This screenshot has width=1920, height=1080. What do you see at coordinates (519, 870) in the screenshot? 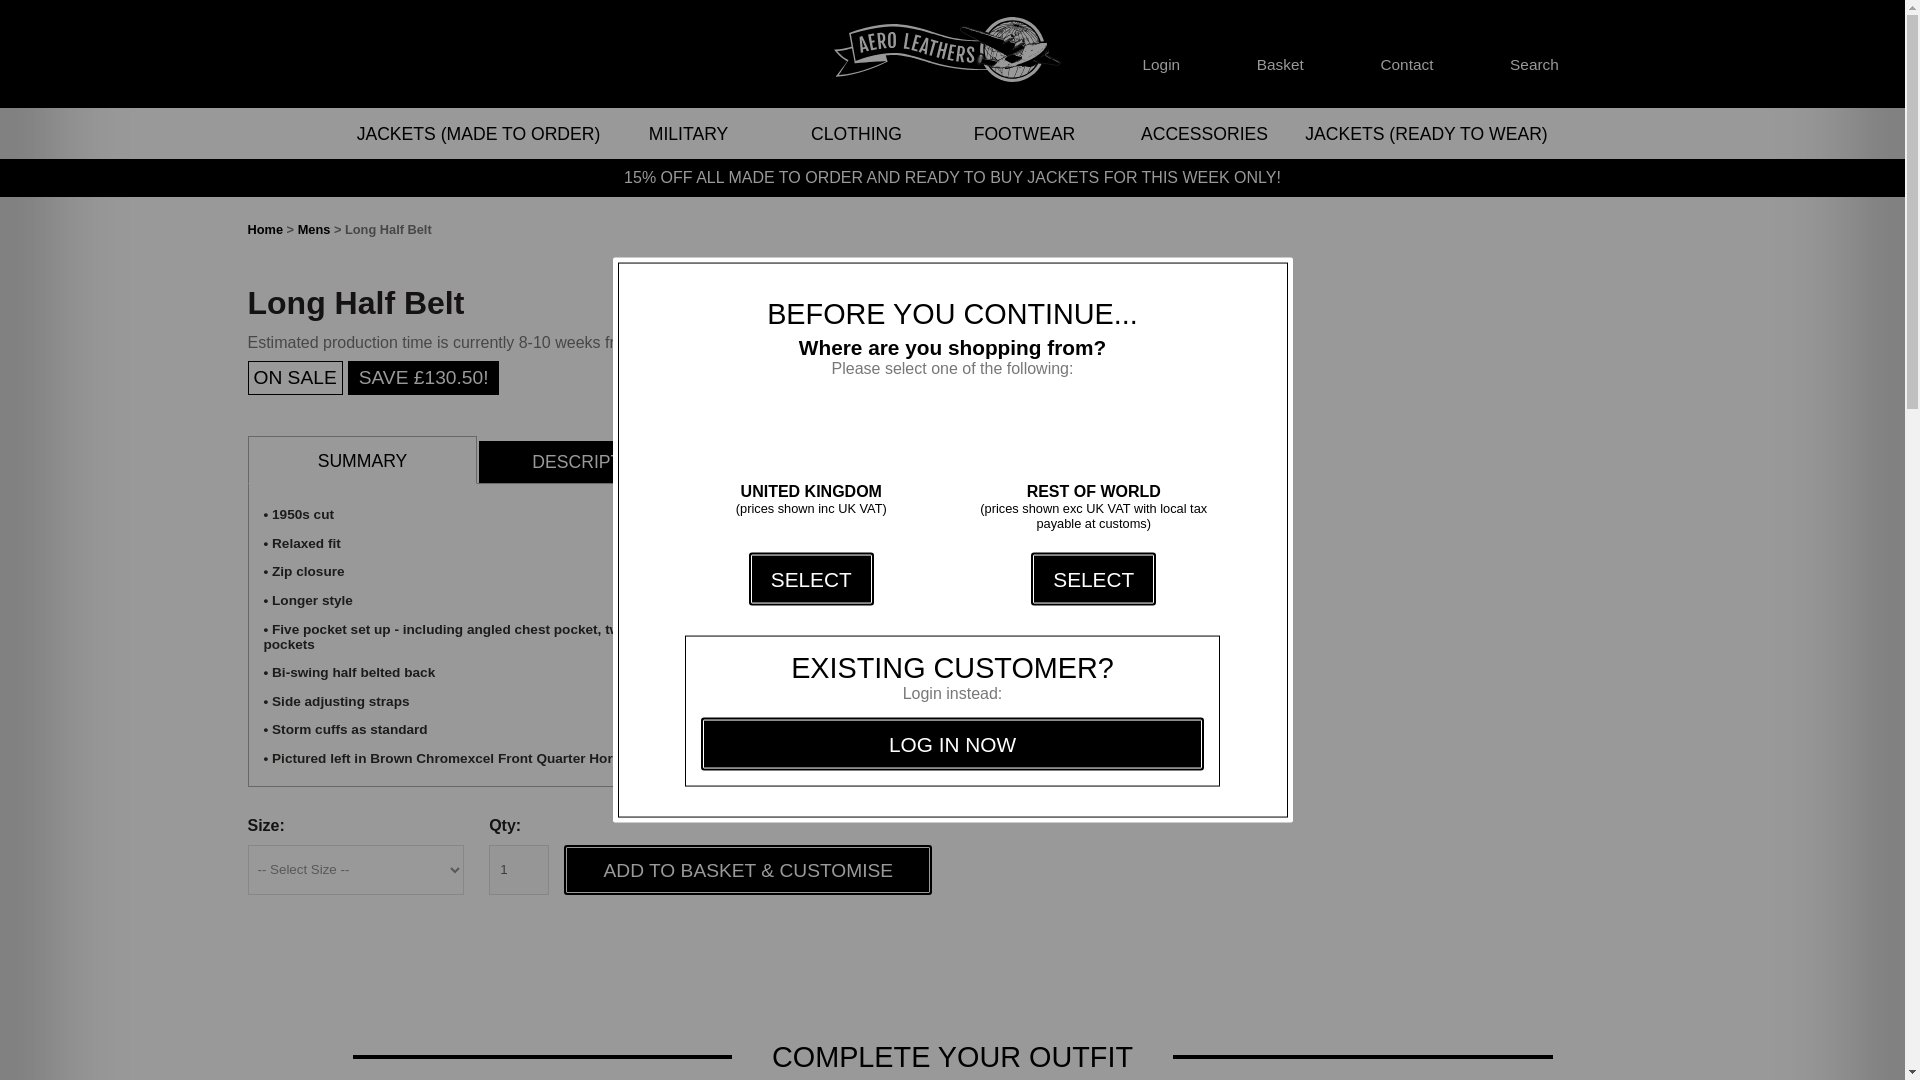
I see `1` at bounding box center [519, 870].